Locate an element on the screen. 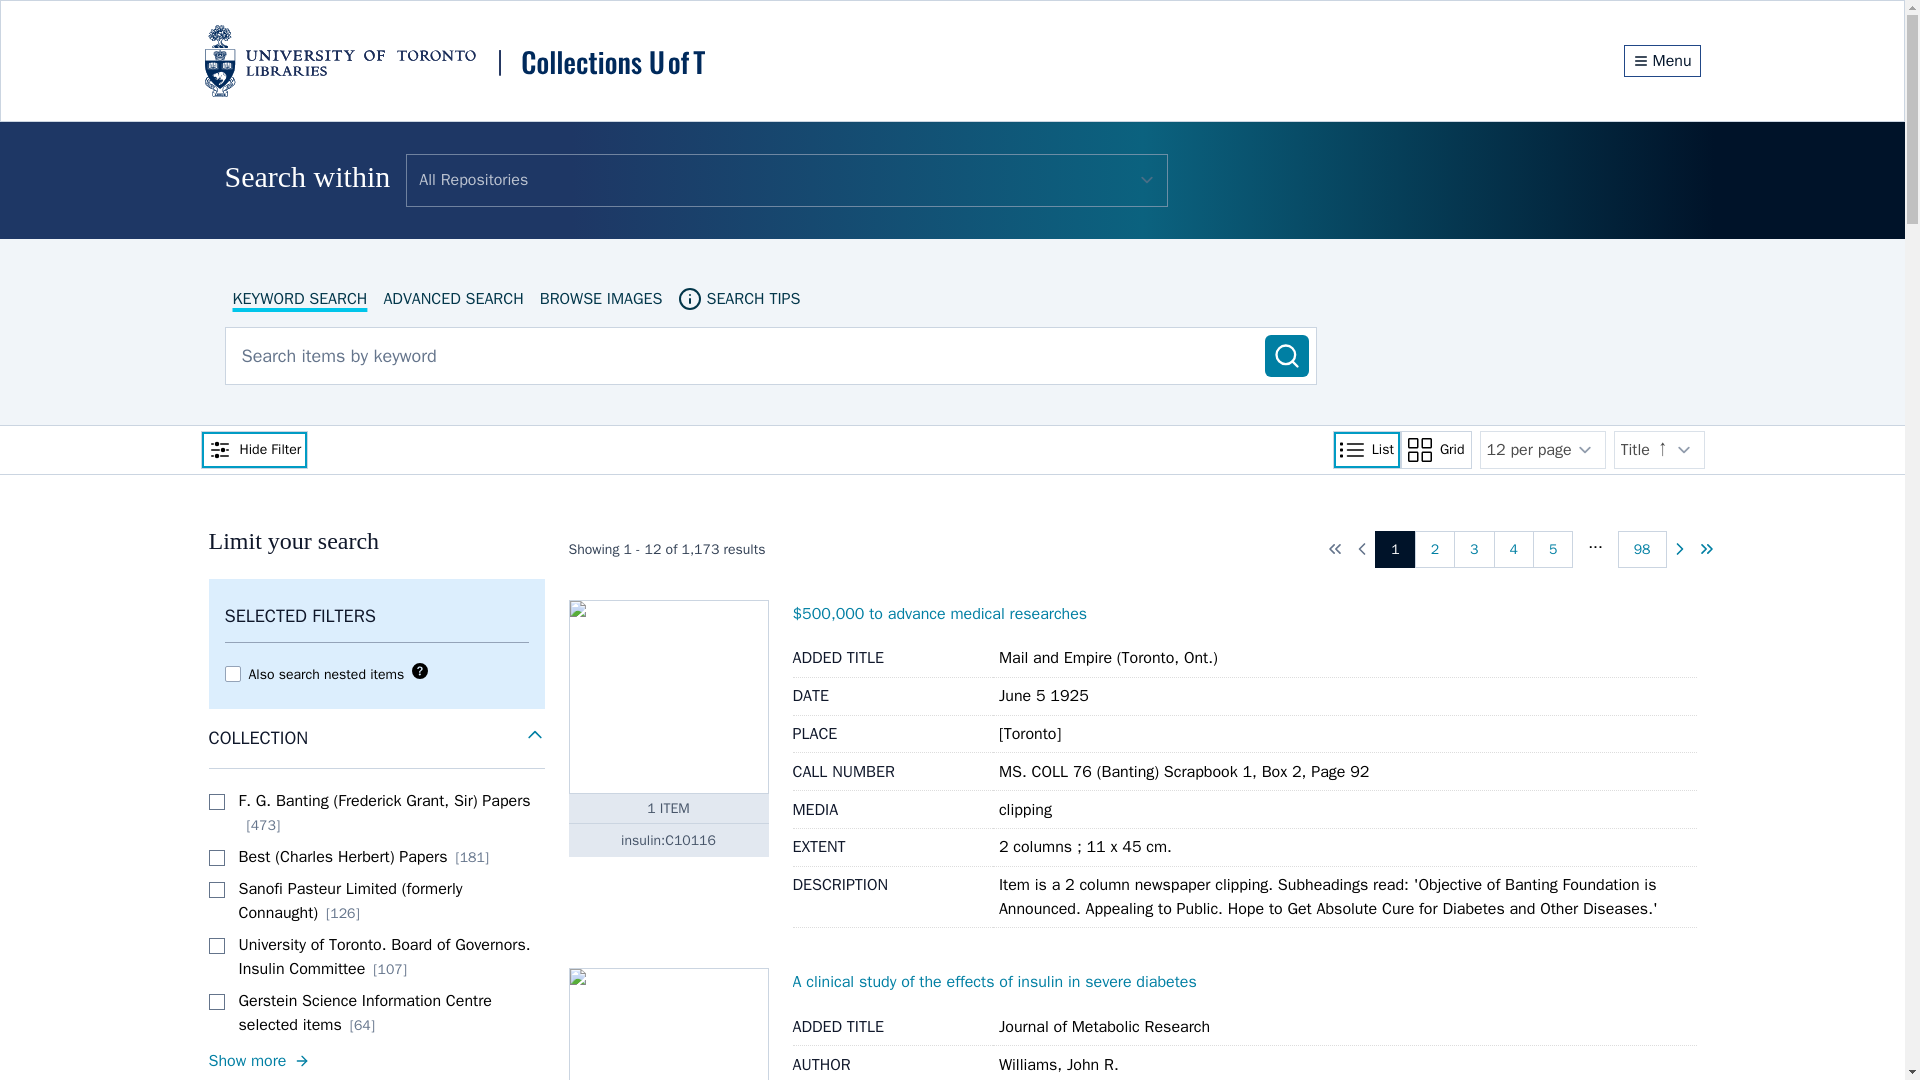 Image resolution: width=1920 pixels, height=1080 pixels. Show more is located at coordinates (375, 1060).